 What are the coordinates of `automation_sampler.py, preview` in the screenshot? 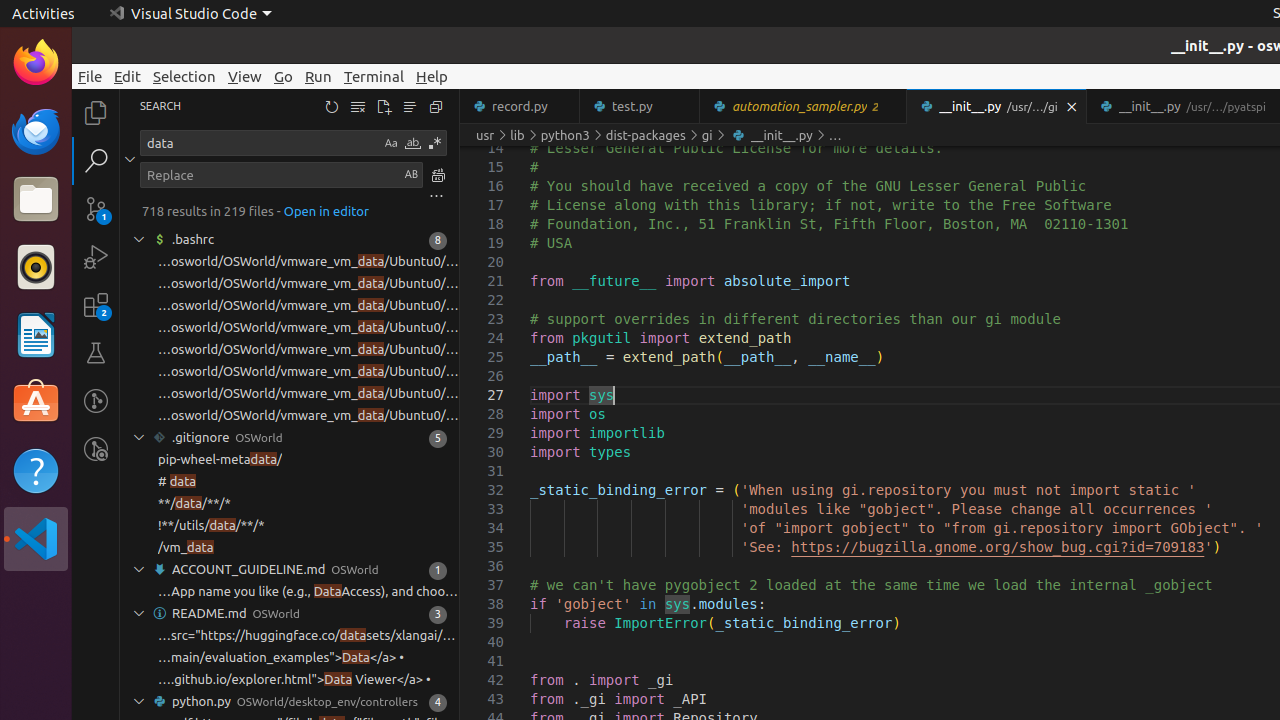 It's located at (804, 106).